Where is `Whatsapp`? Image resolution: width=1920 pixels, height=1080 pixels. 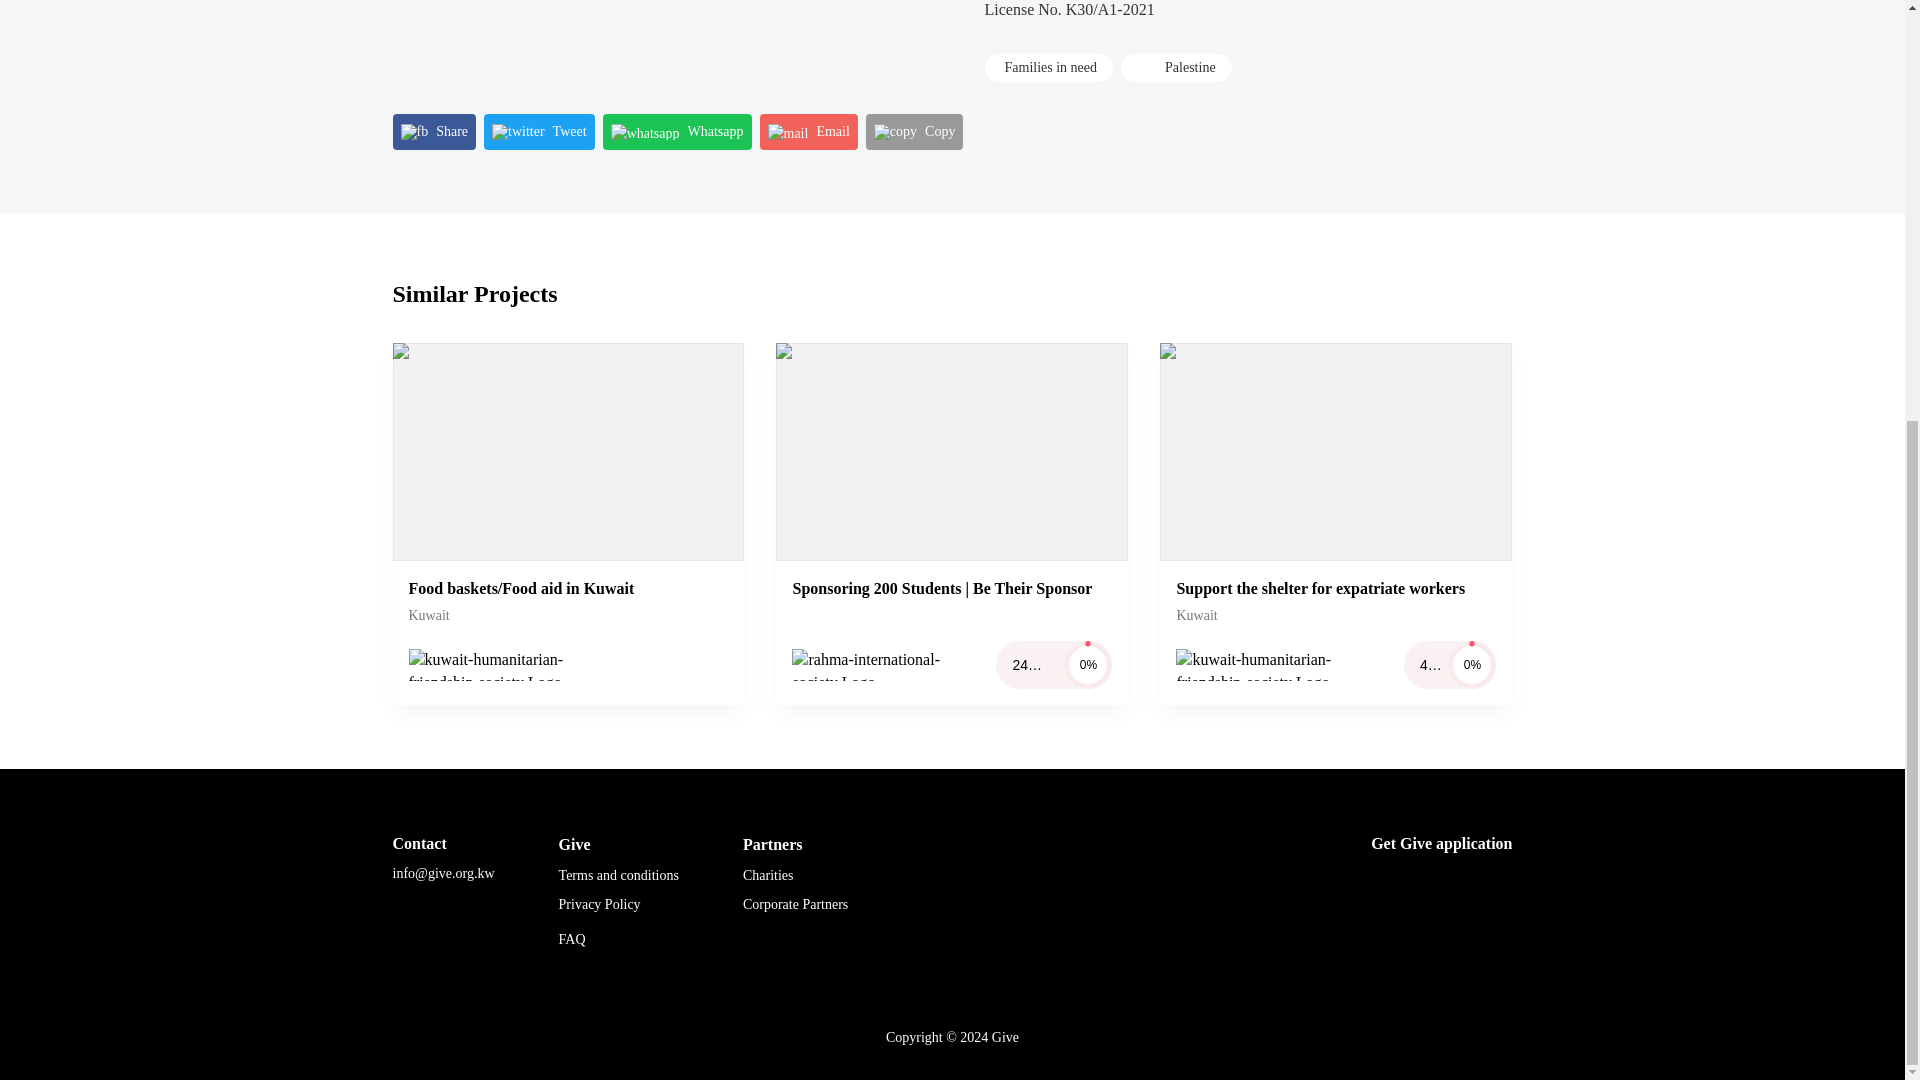 Whatsapp is located at coordinates (677, 132).